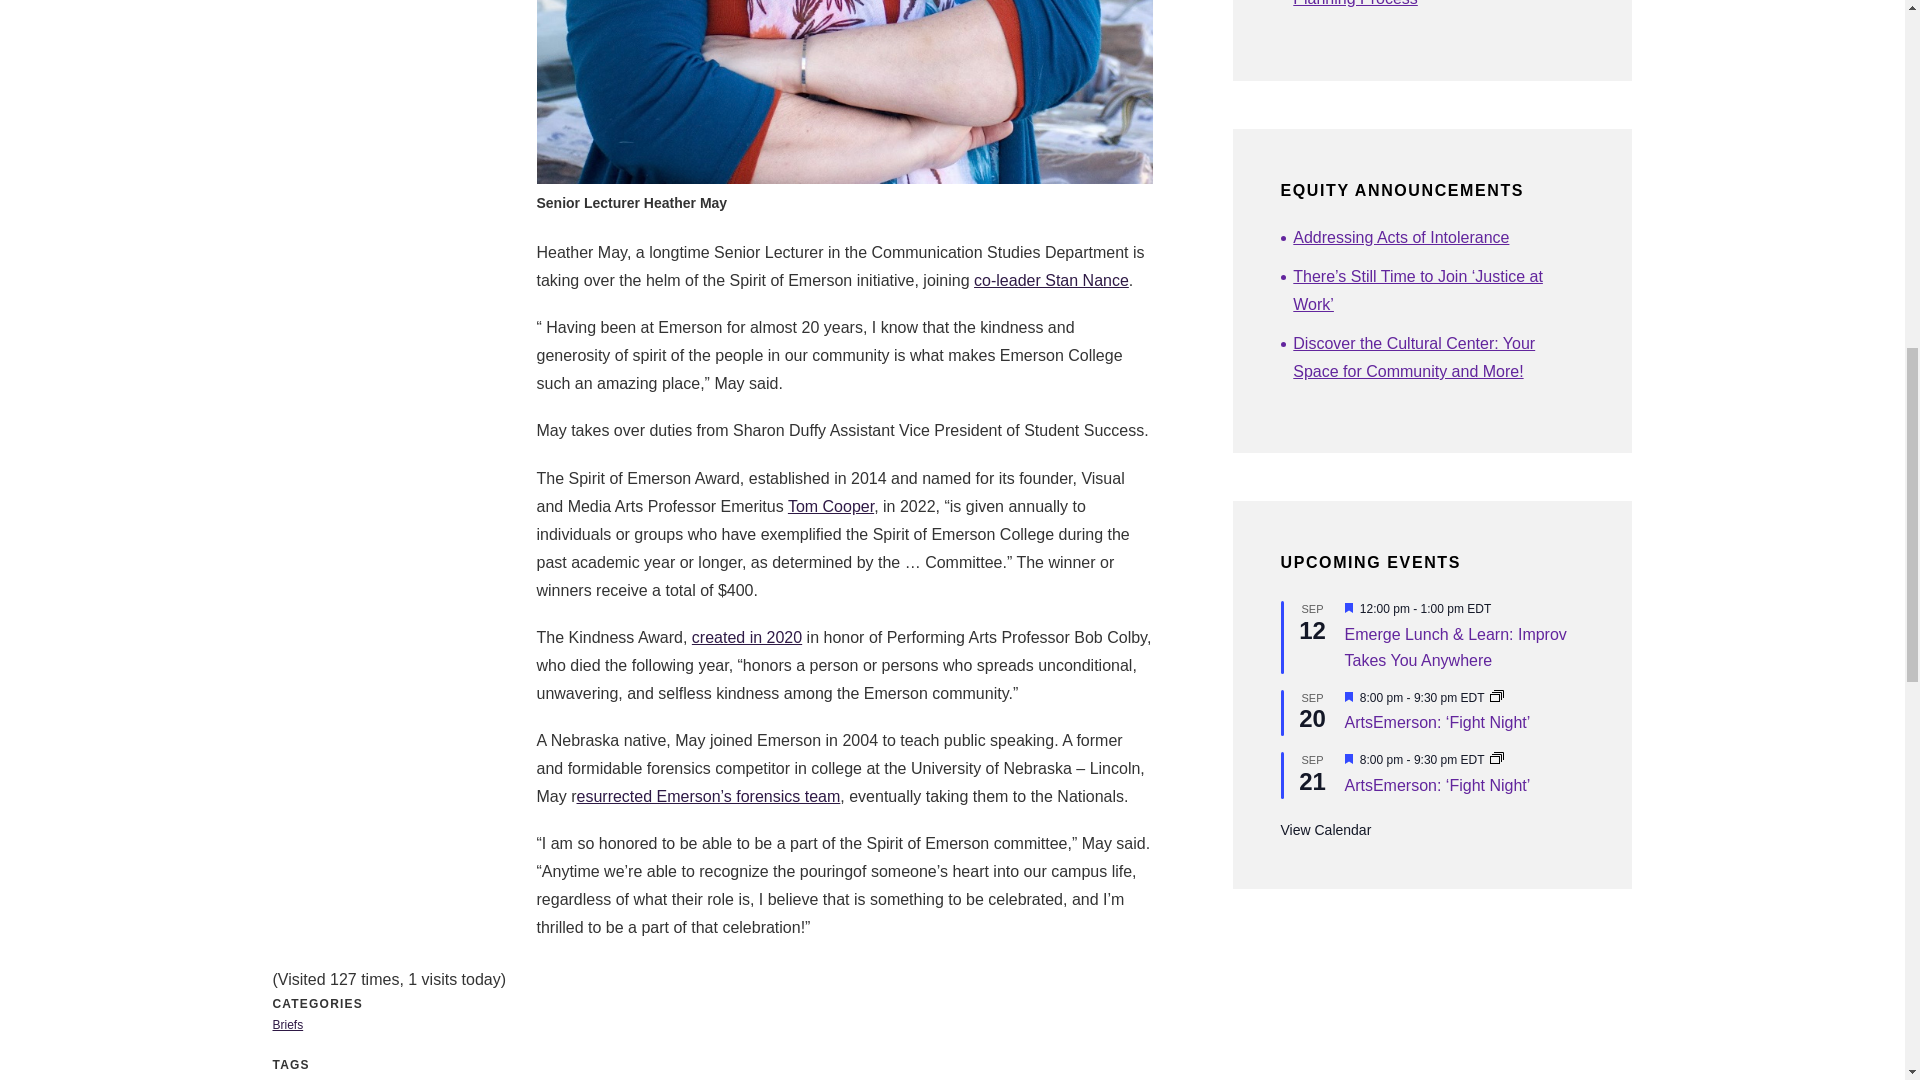 The image size is (1920, 1080). I want to click on created in 2020, so click(746, 636).